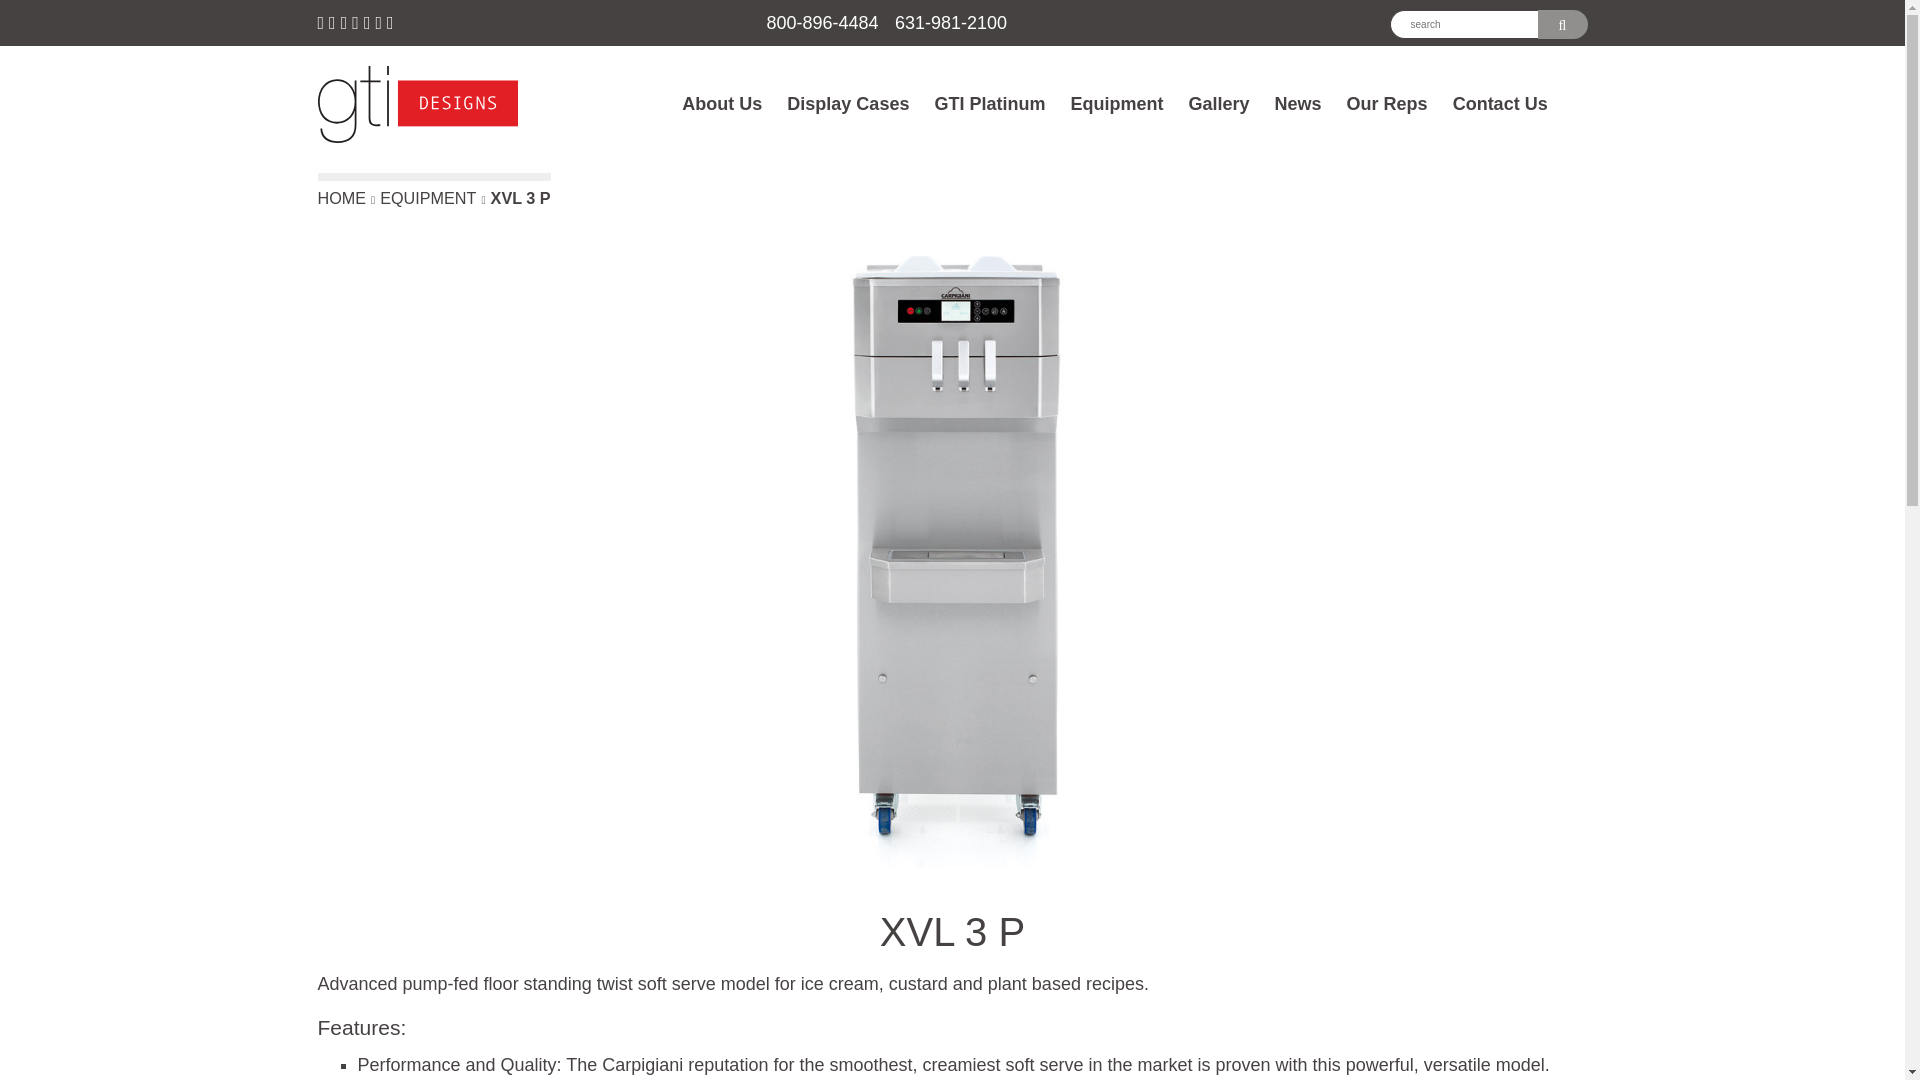 The height and width of the screenshot is (1080, 1920). What do you see at coordinates (1562, 24) in the screenshot?
I see `Search` at bounding box center [1562, 24].